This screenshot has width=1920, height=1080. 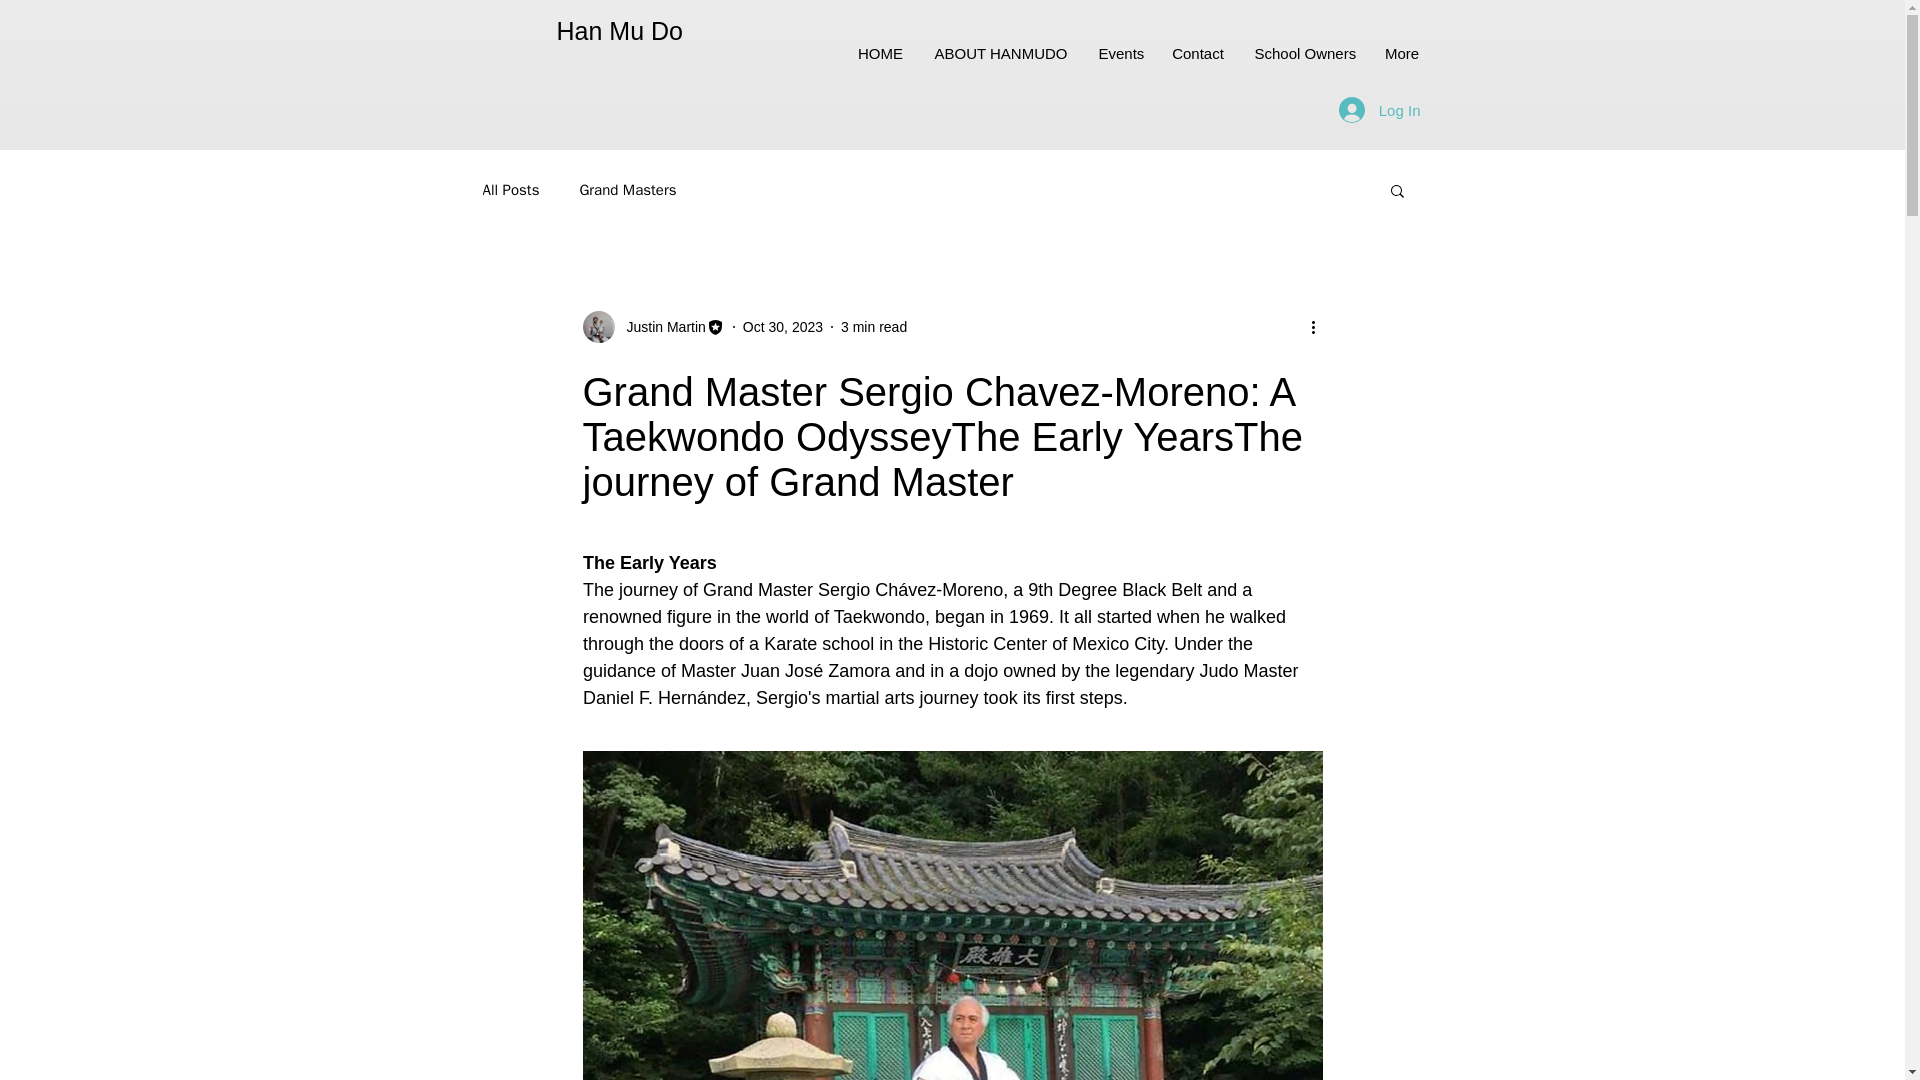 I want to click on All Posts, so click(x=510, y=189).